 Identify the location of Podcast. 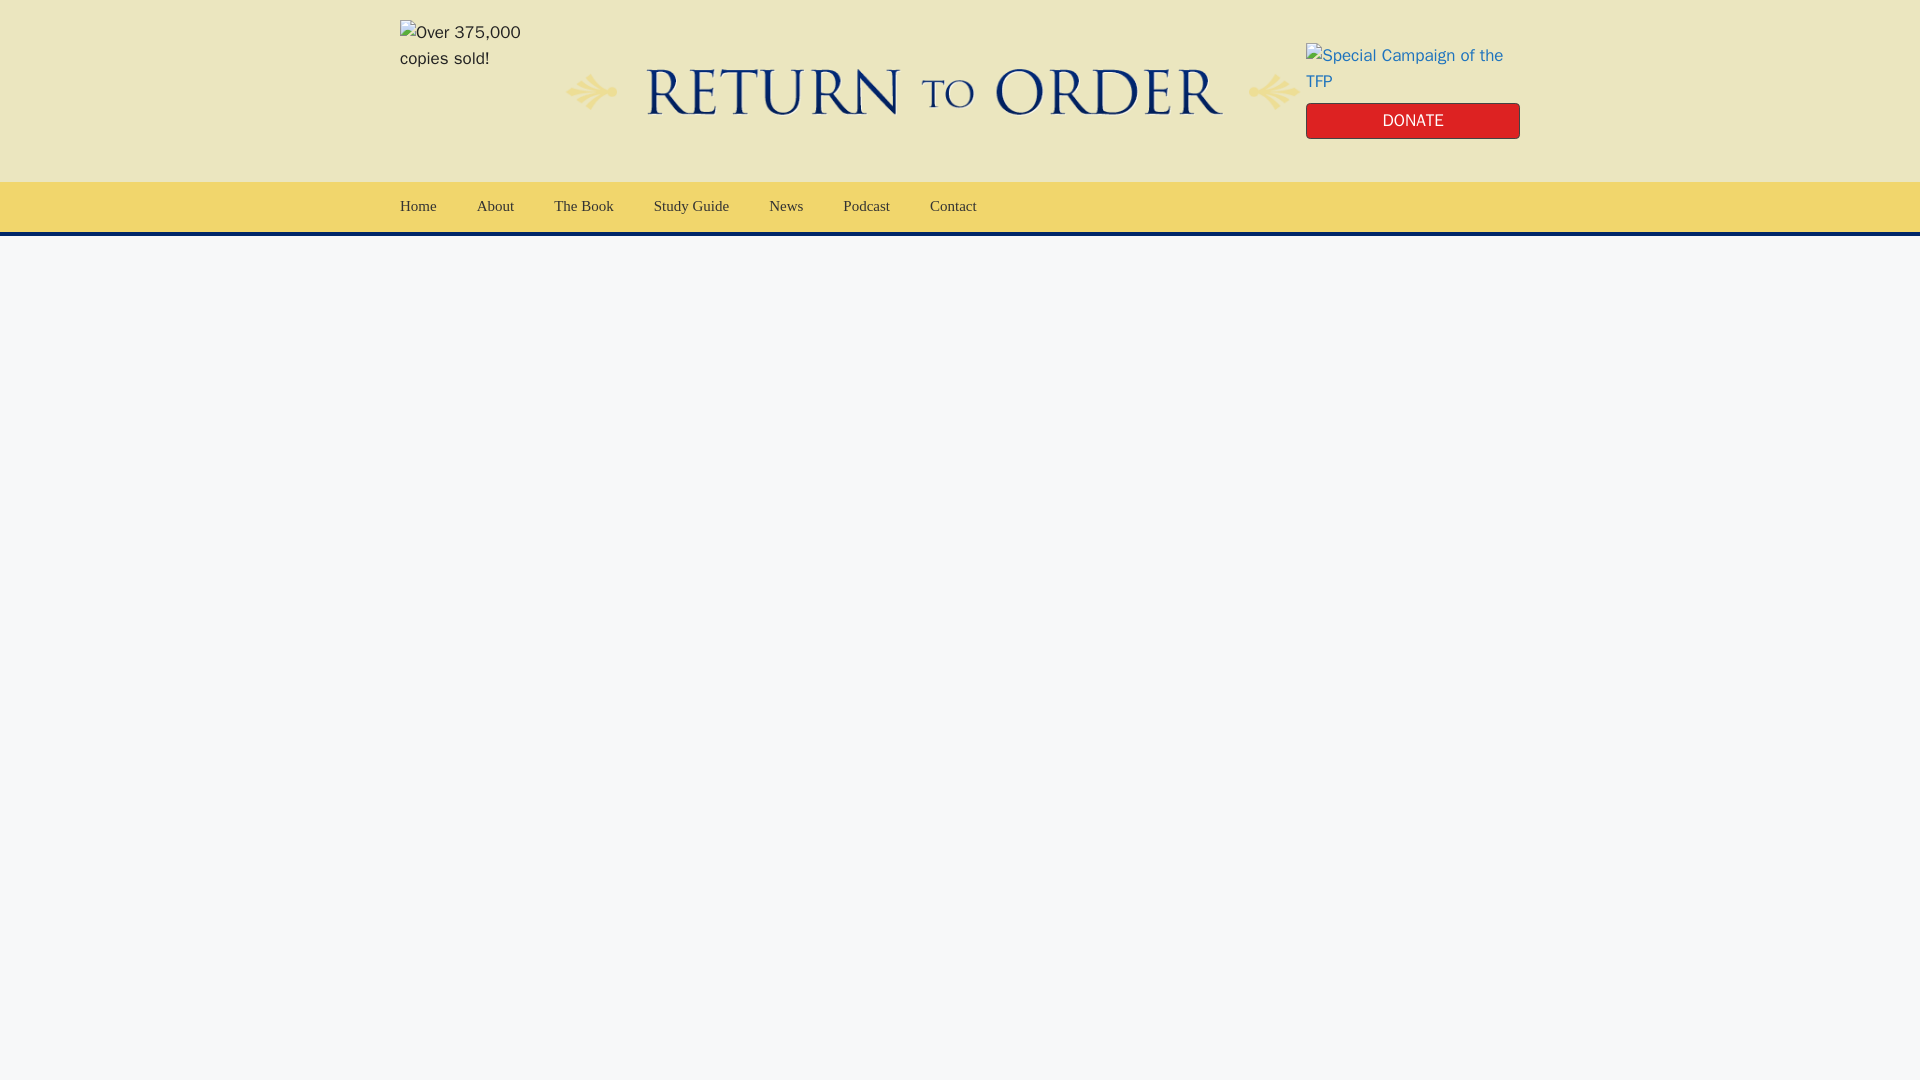
(688, 207).